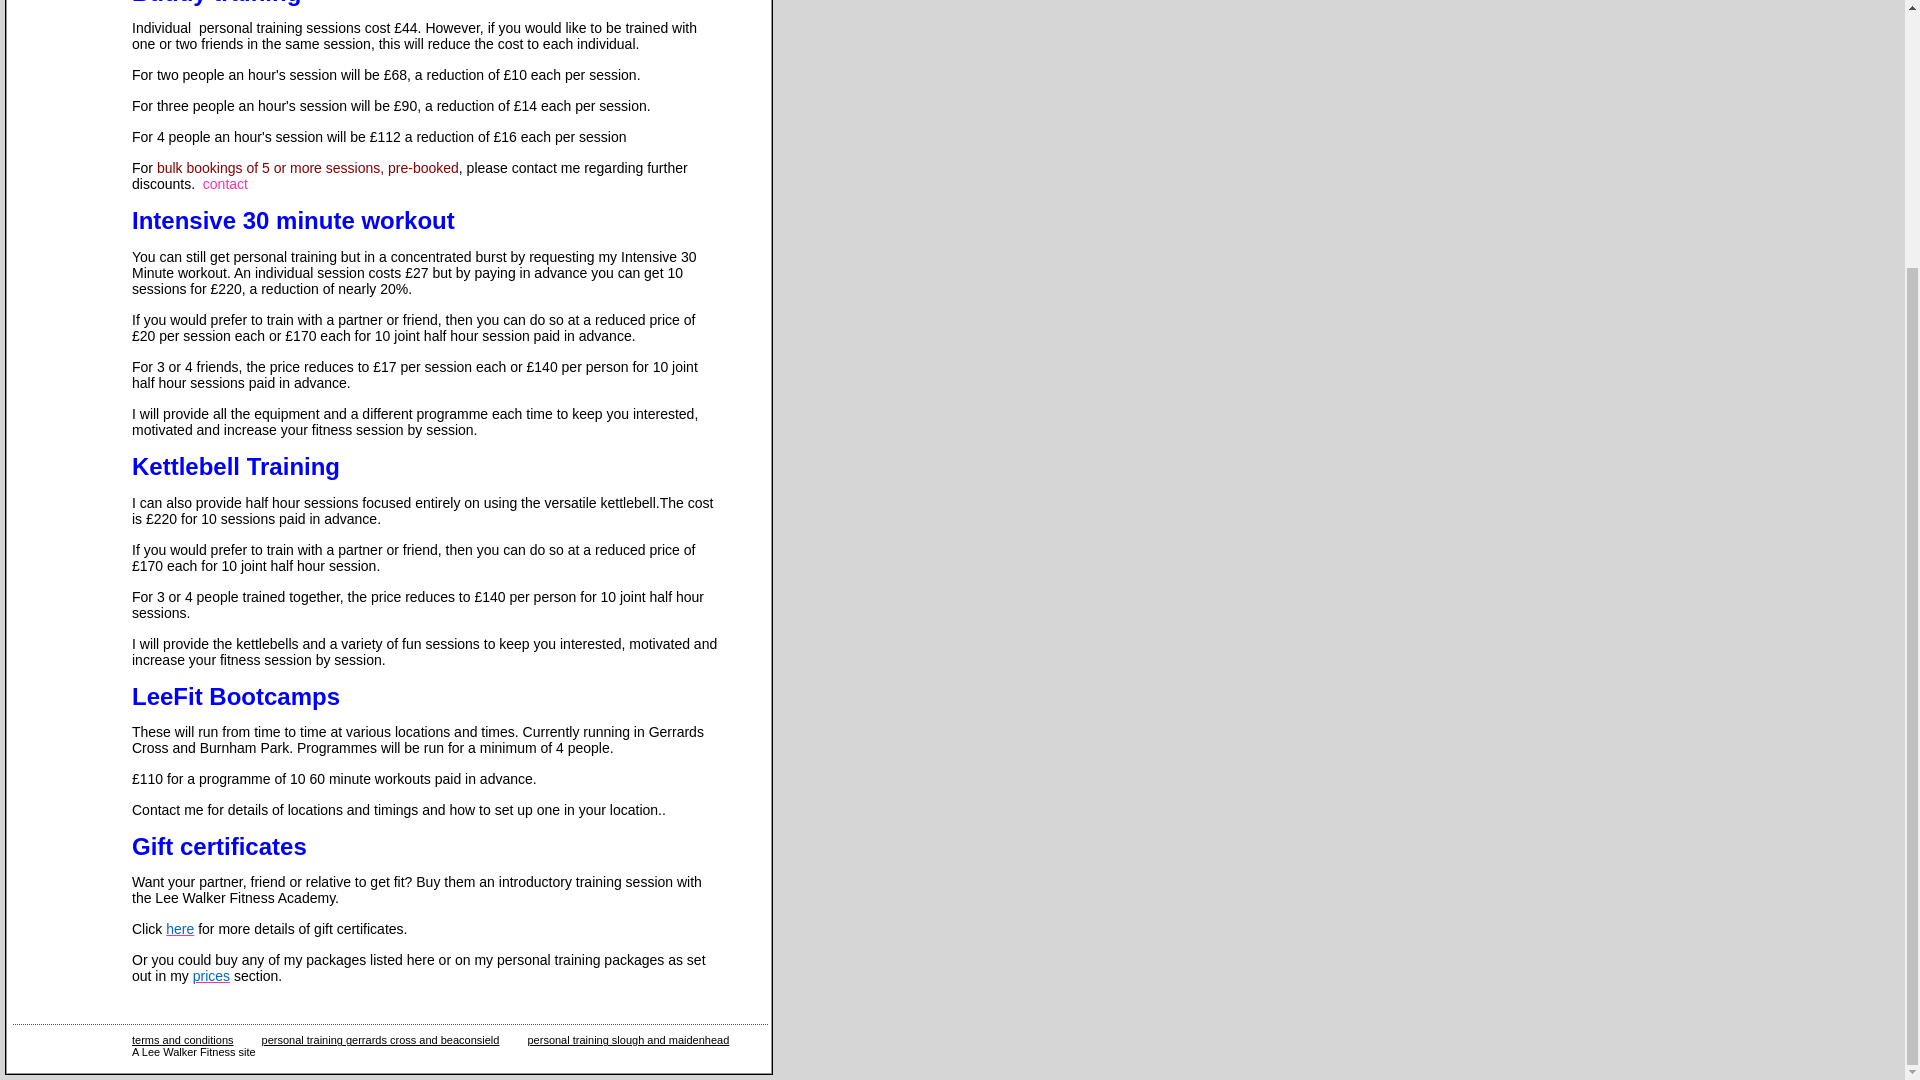 The image size is (1920, 1080). Describe the element at coordinates (628, 1040) in the screenshot. I see `personal training slough and maidenhead` at that location.